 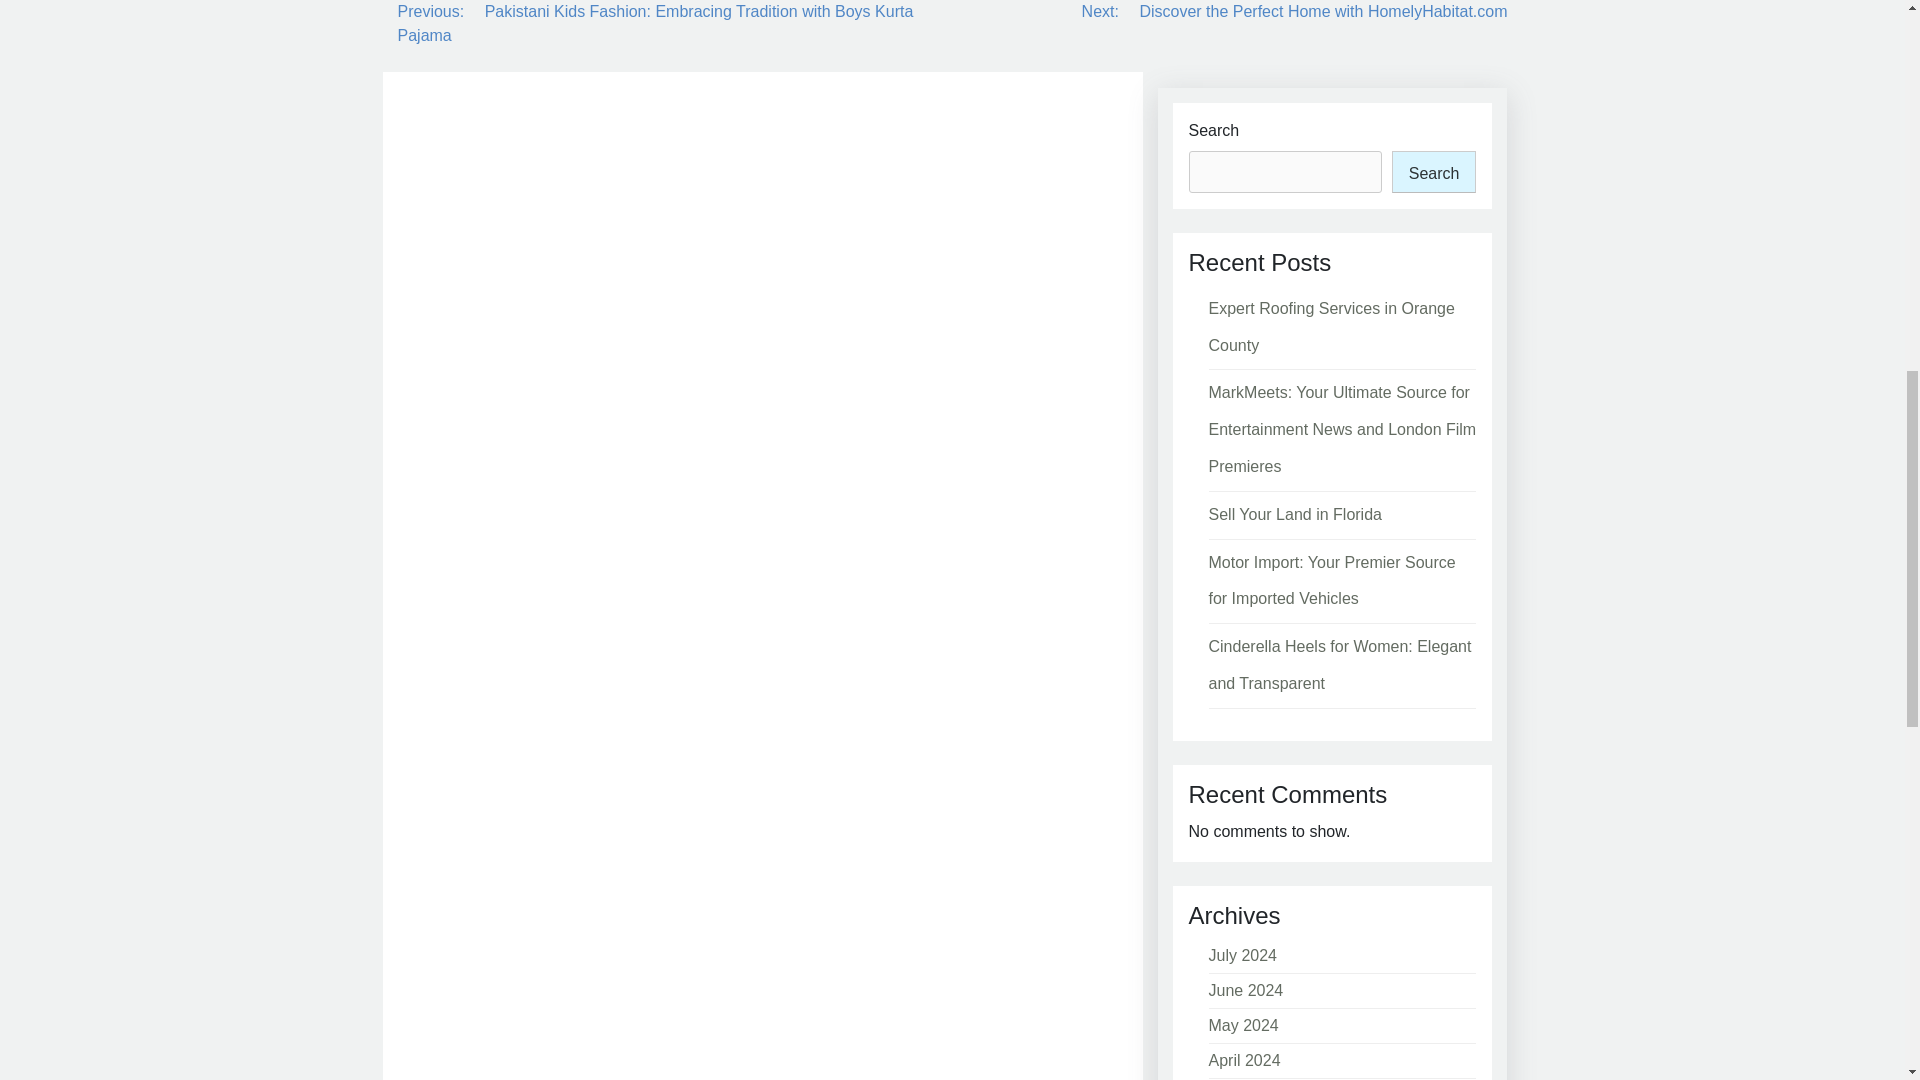 What do you see at coordinates (1242, 956) in the screenshot?
I see `July 2024` at bounding box center [1242, 956].